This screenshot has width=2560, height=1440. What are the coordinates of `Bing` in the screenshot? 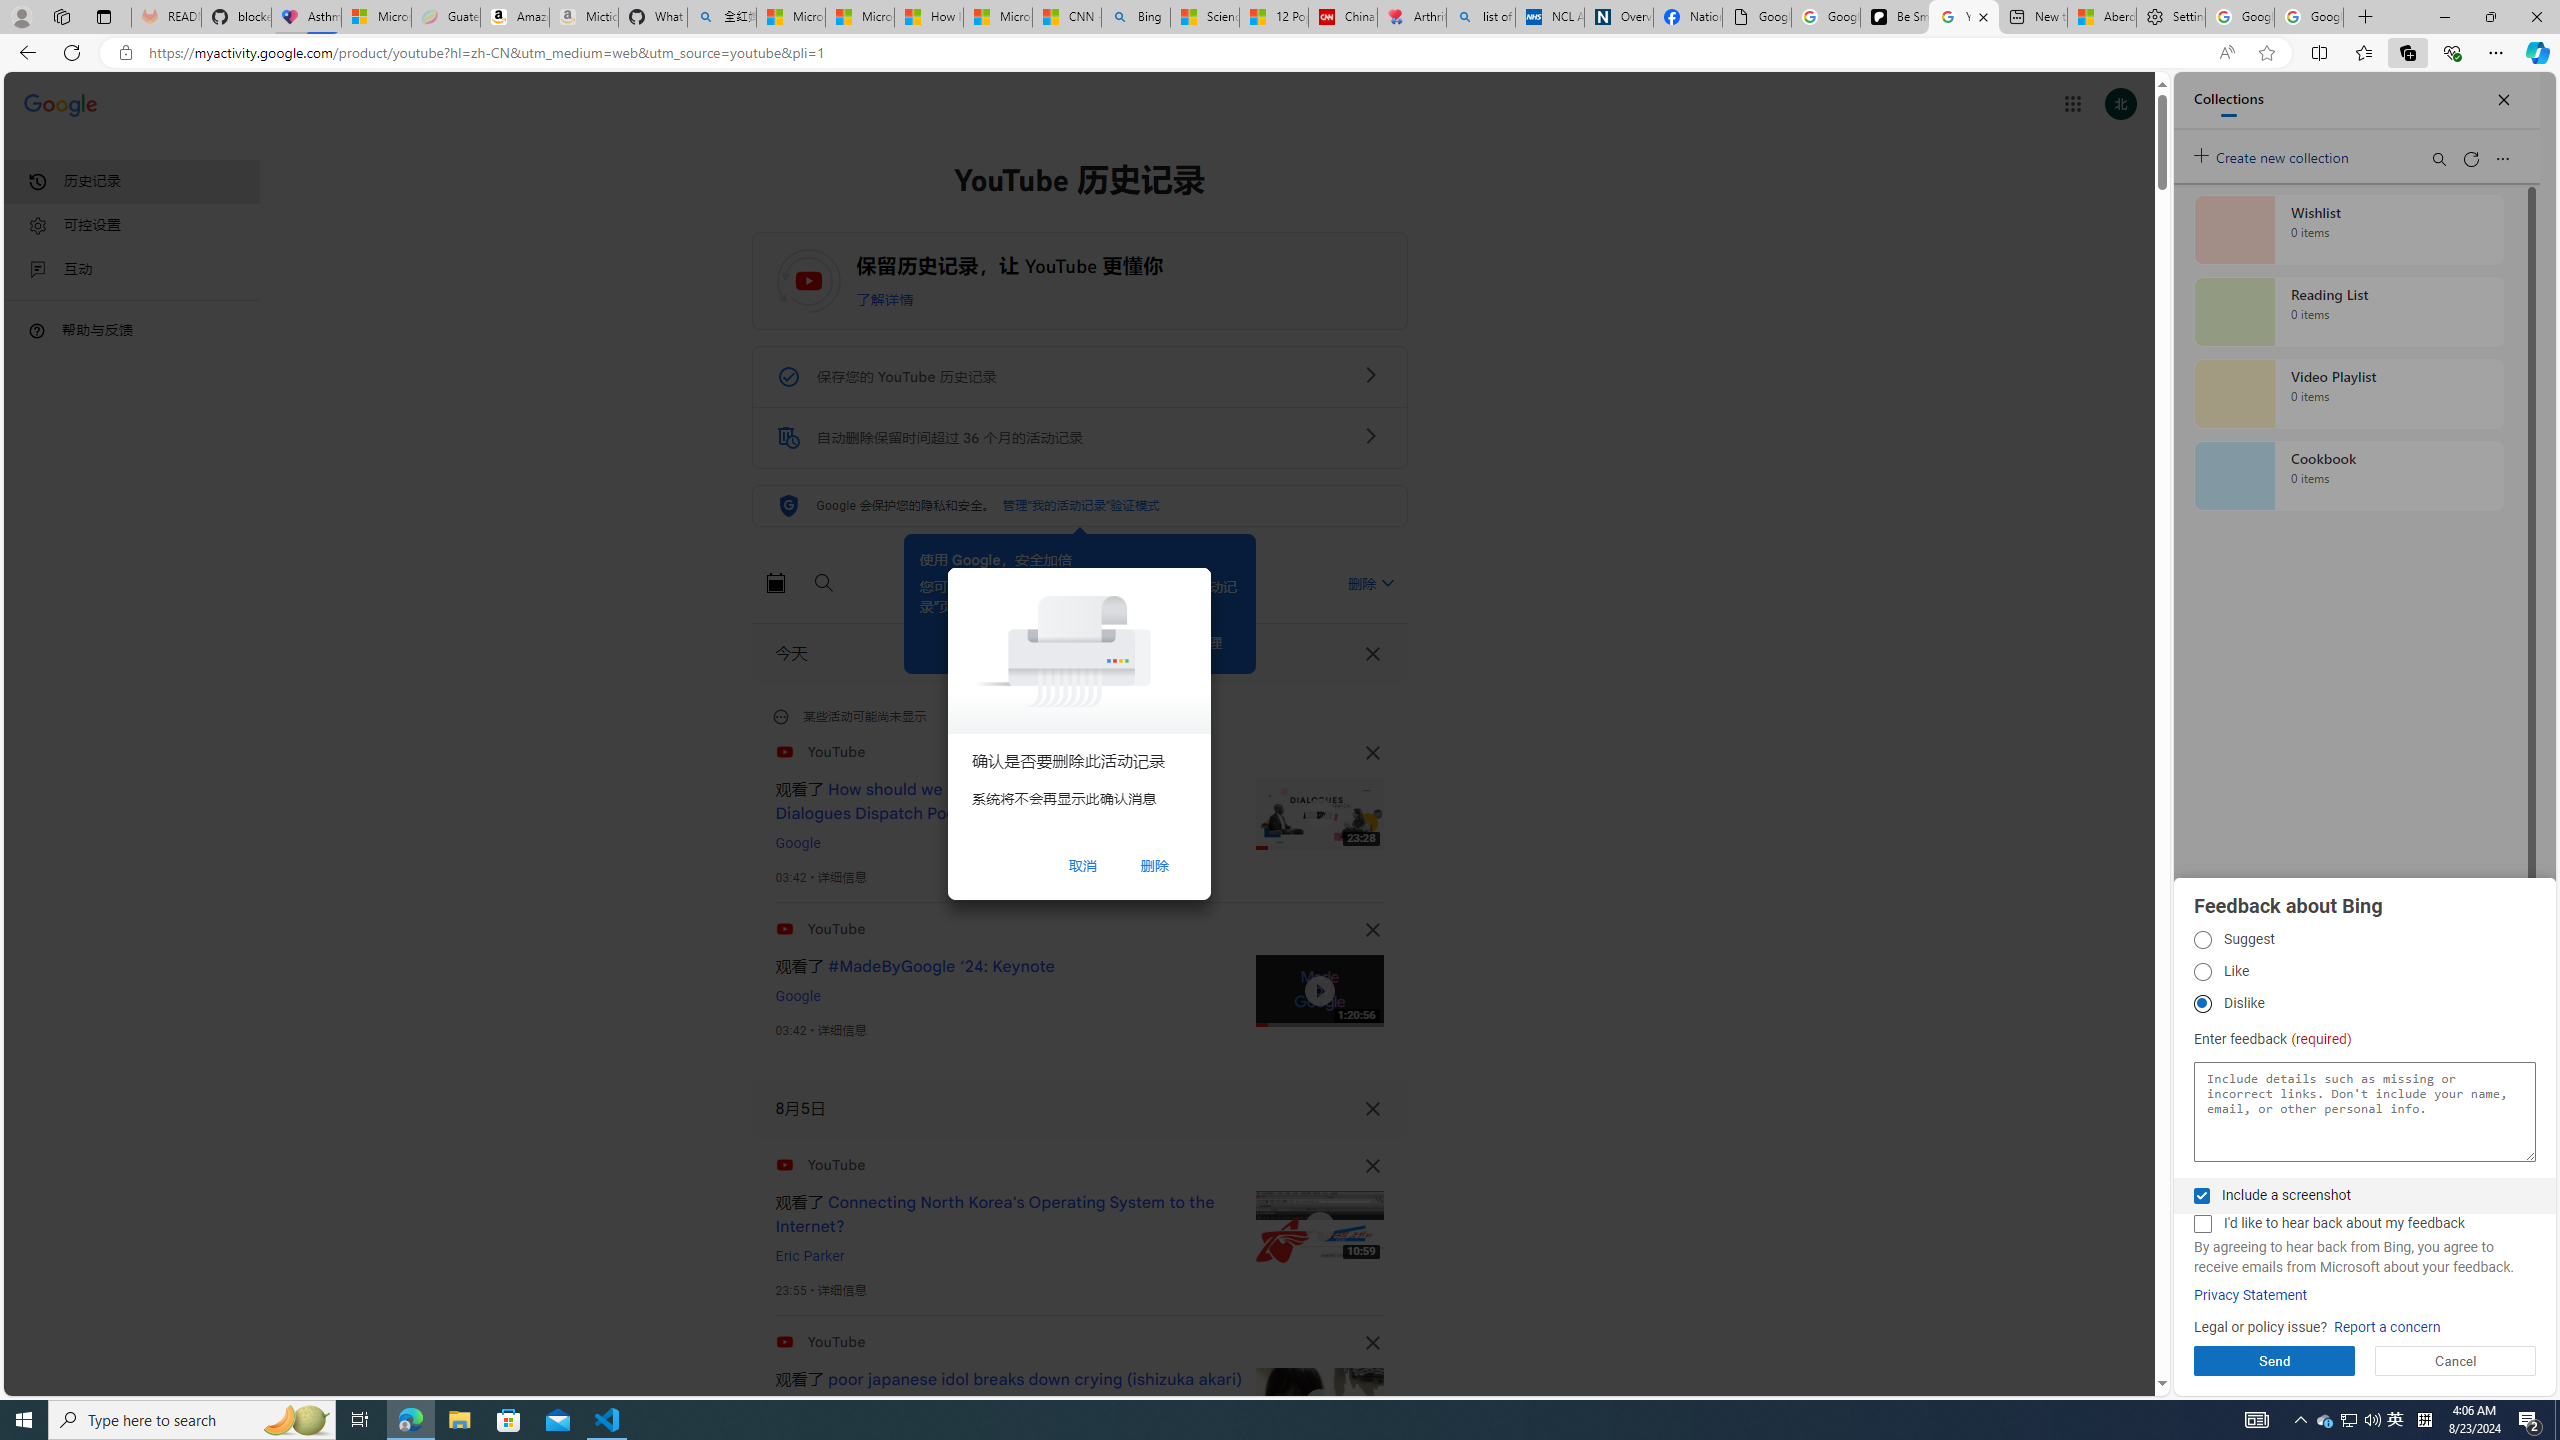 It's located at (1136, 17).